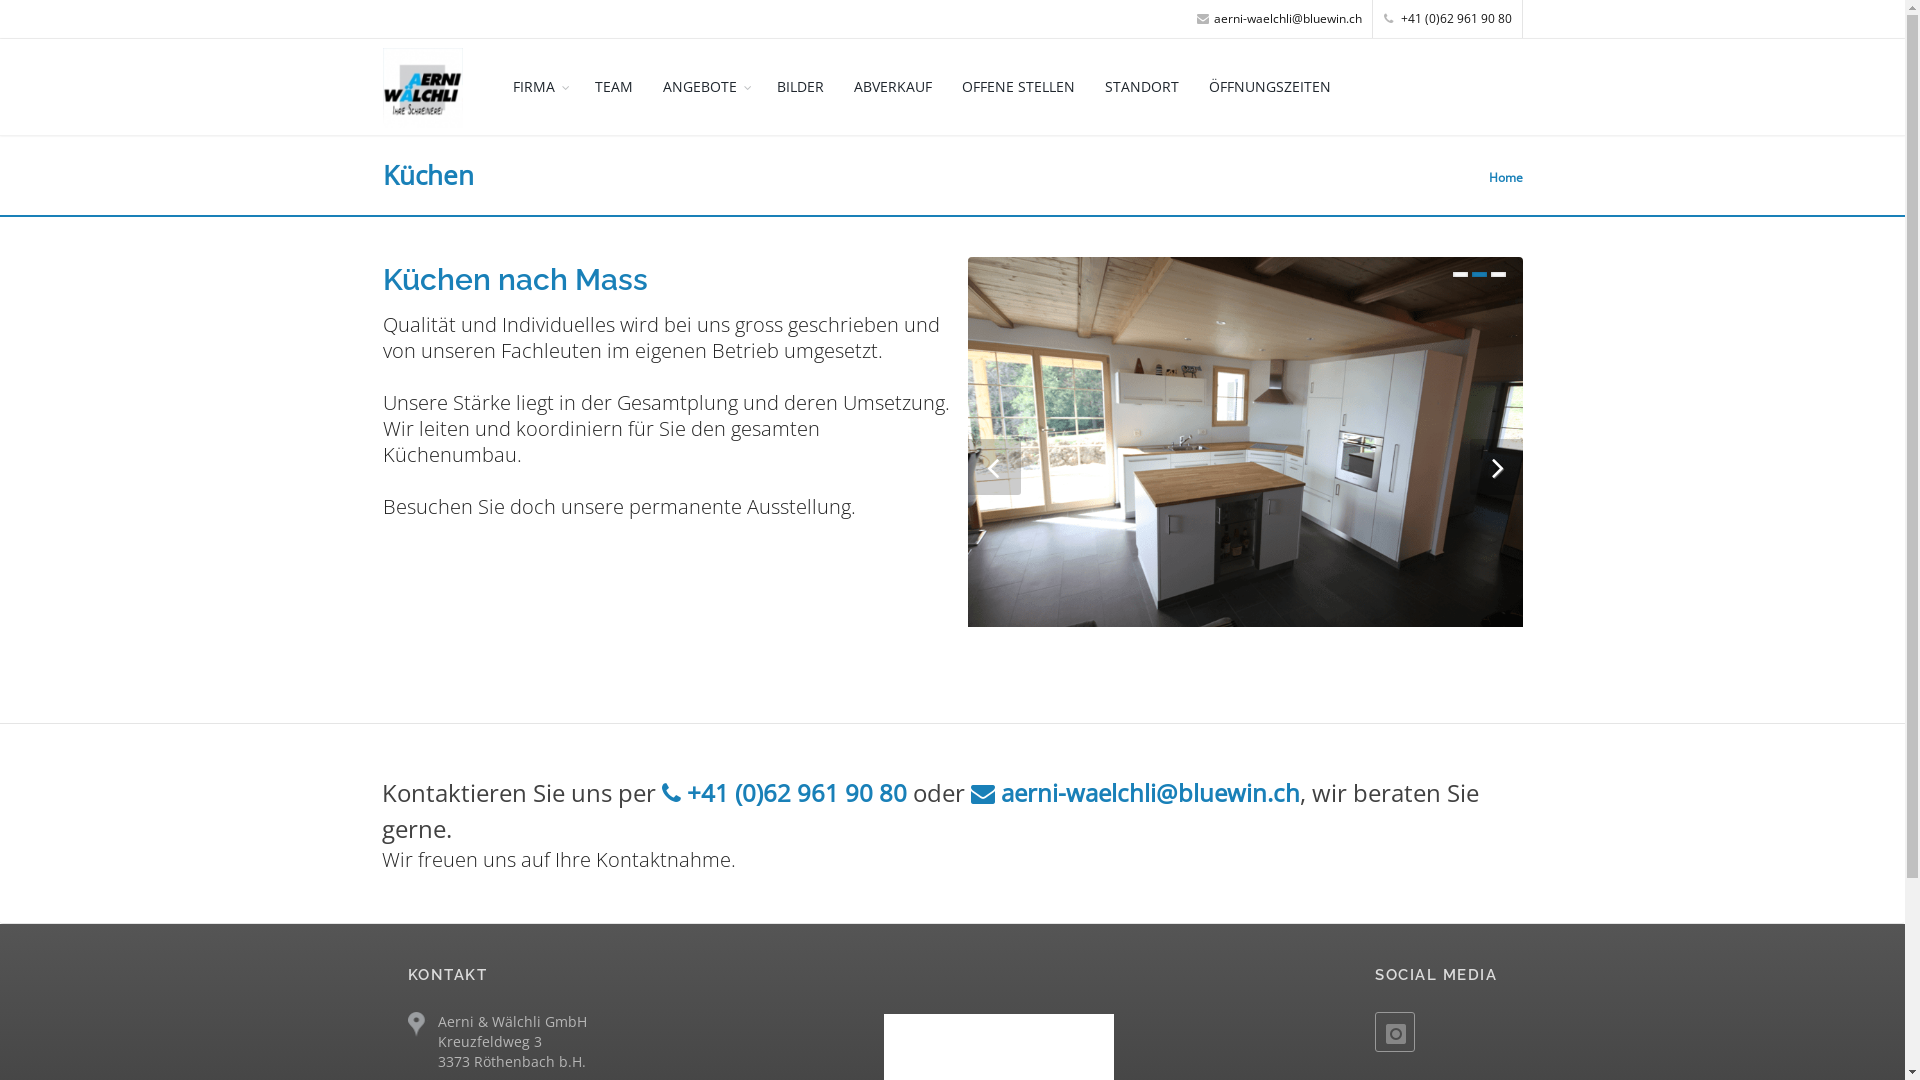  What do you see at coordinates (1136, 792) in the screenshot?
I see ` aerni-waelchli@bluewin.ch` at bounding box center [1136, 792].